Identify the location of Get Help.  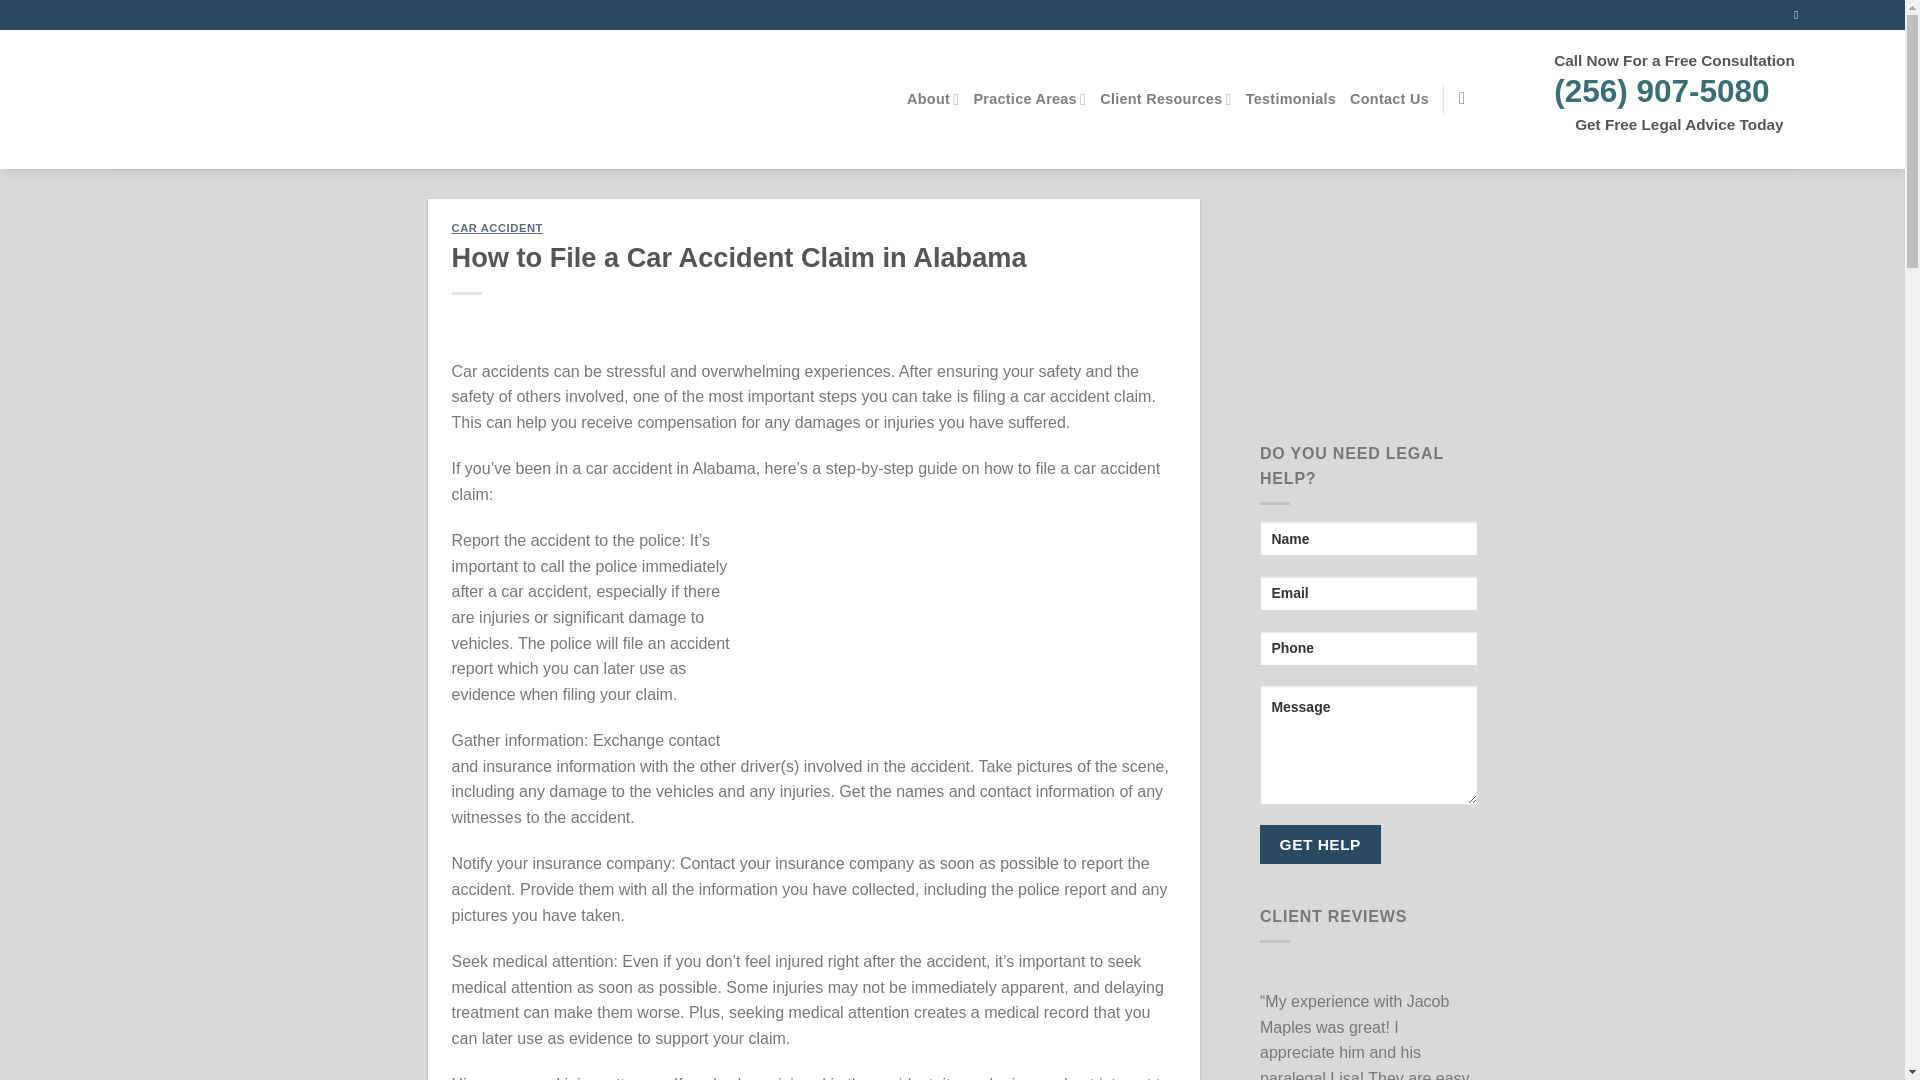
(1320, 844).